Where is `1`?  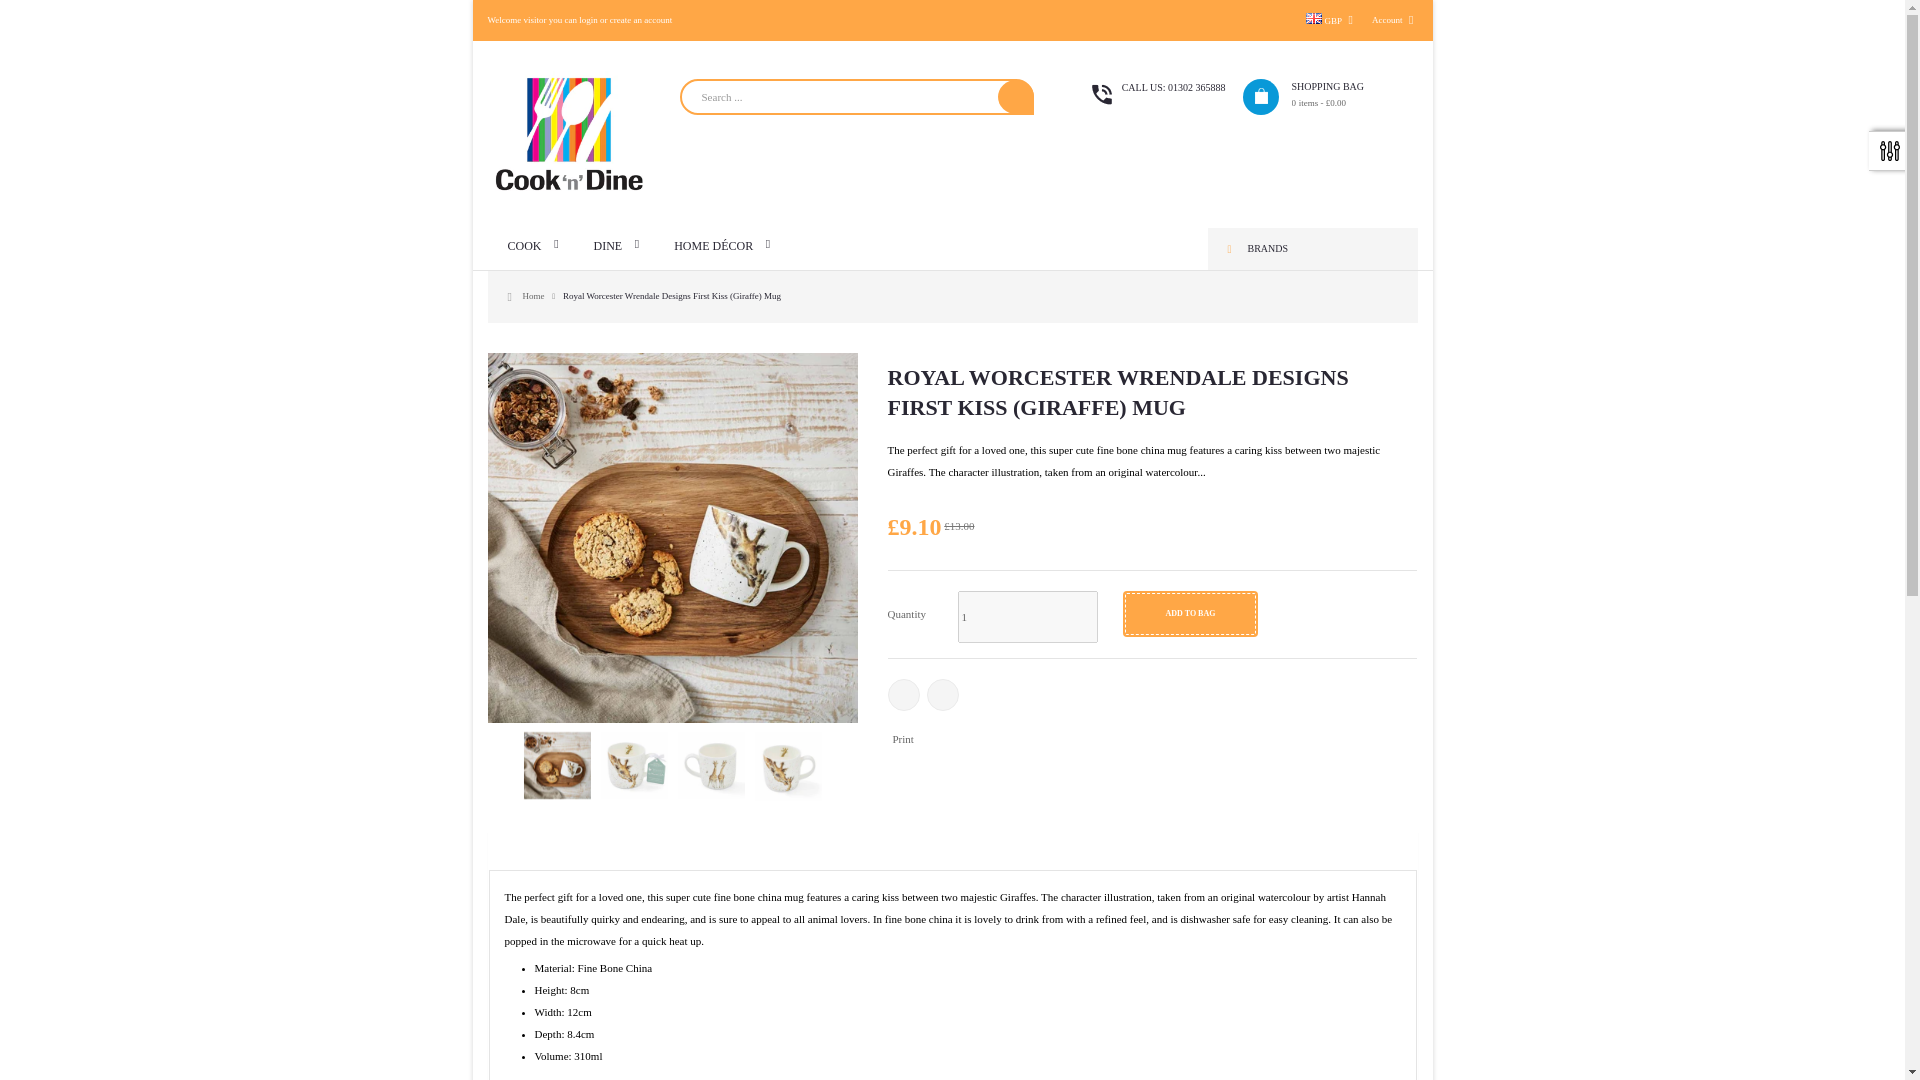 1 is located at coordinates (1028, 616).